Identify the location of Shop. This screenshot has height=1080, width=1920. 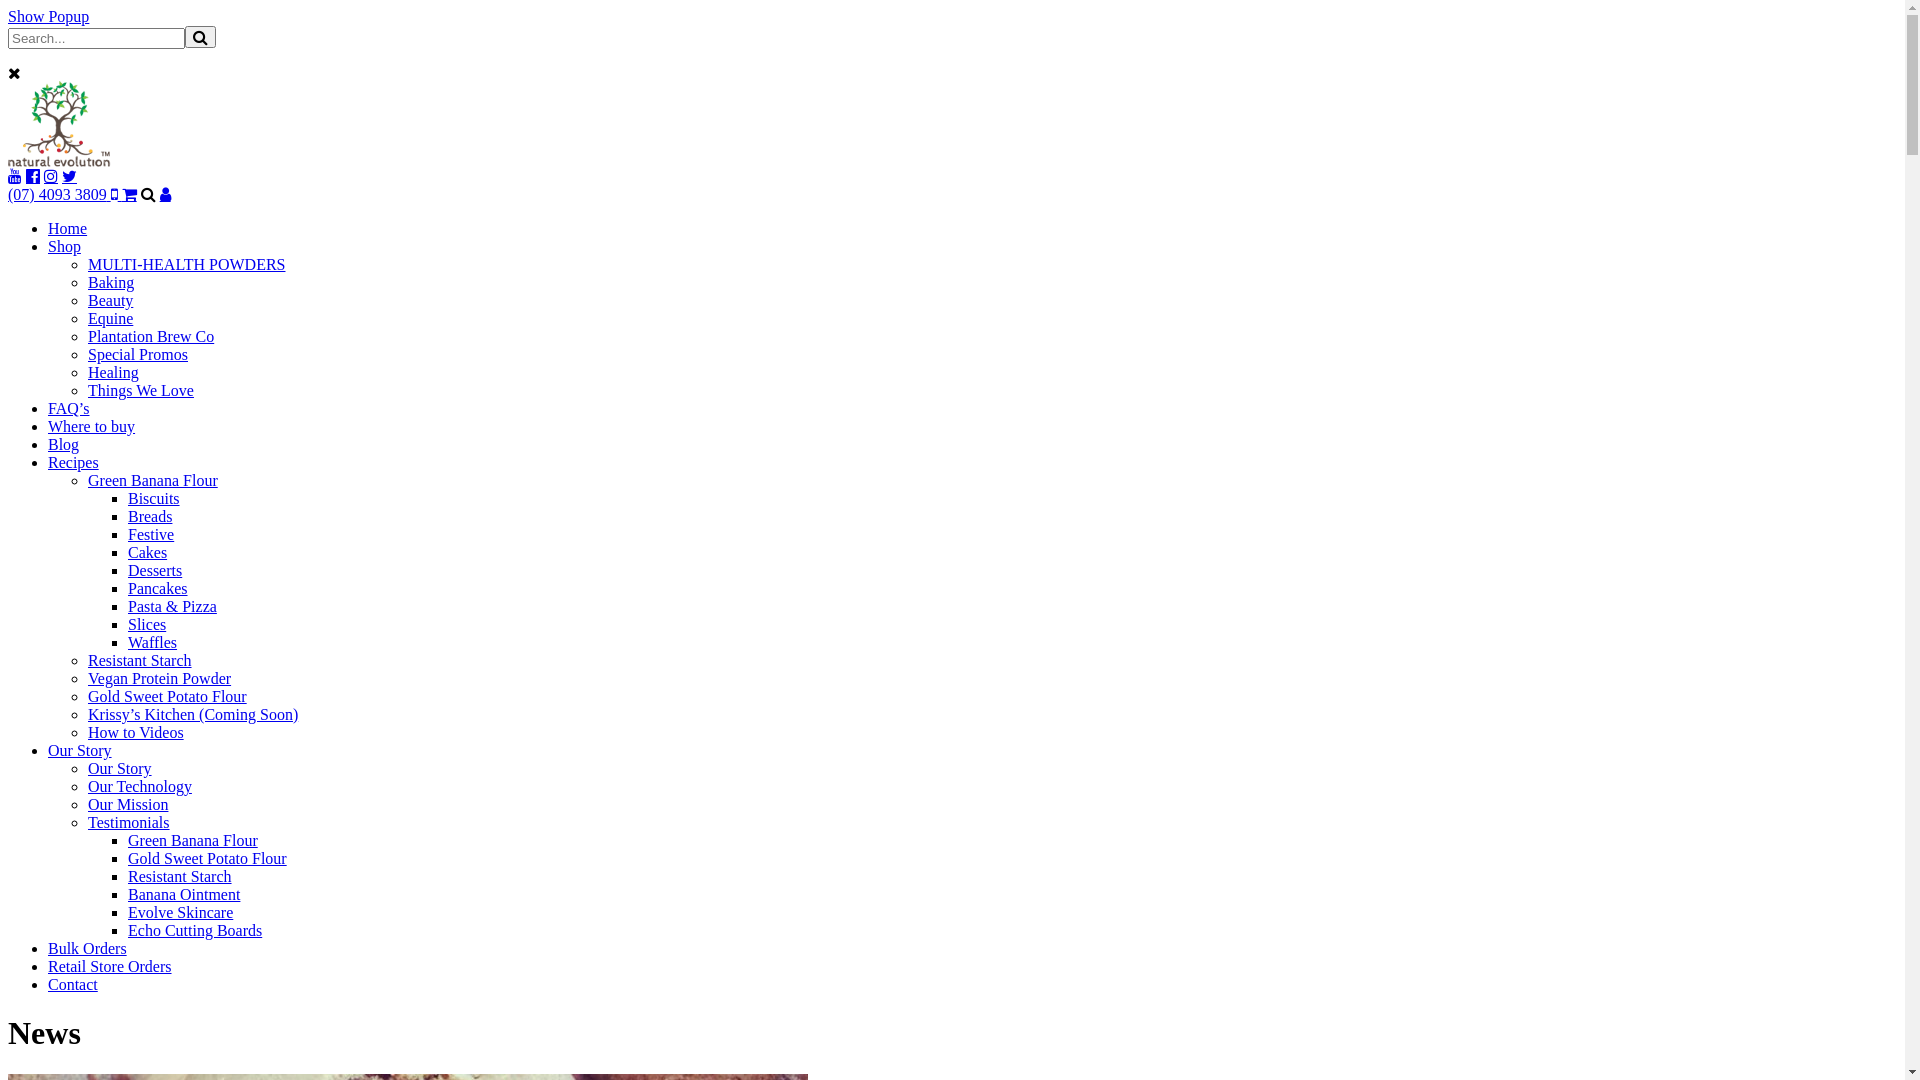
(64, 246).